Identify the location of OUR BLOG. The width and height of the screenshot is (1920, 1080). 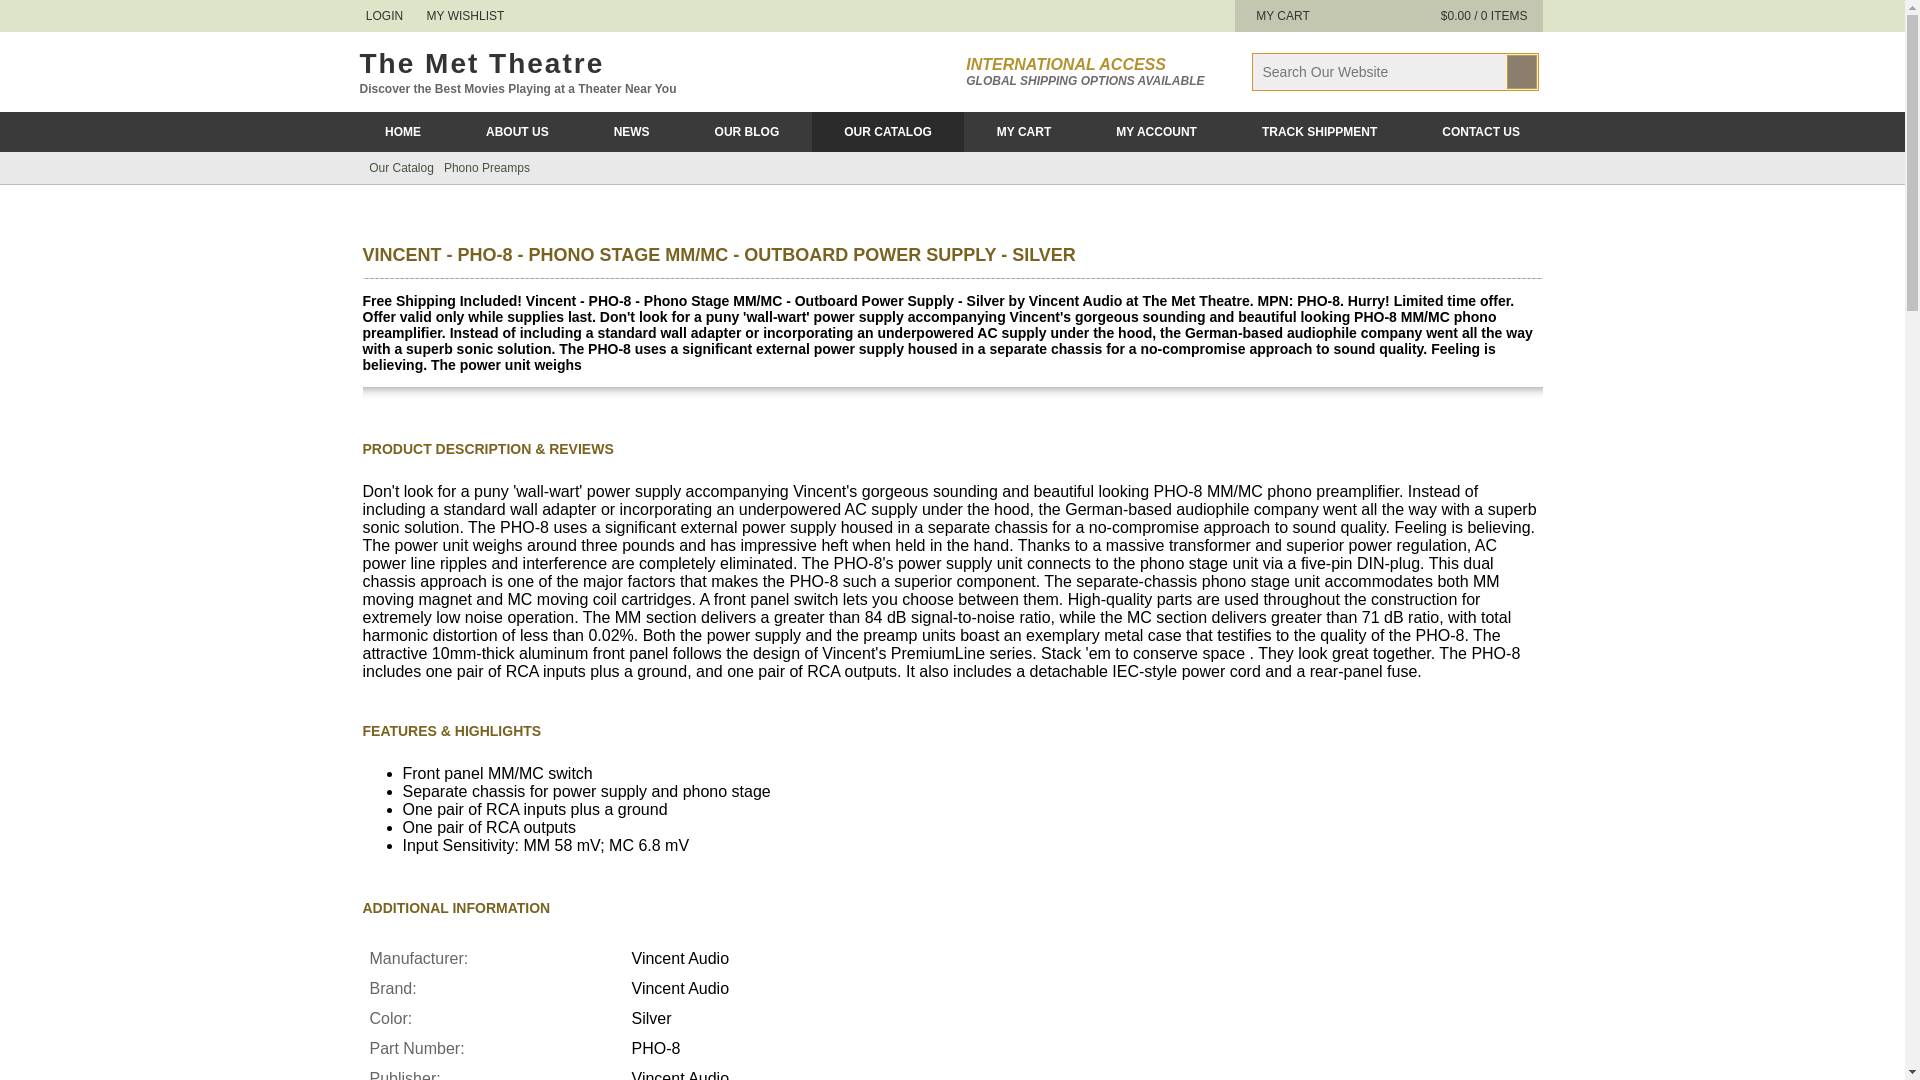
(746, 132).